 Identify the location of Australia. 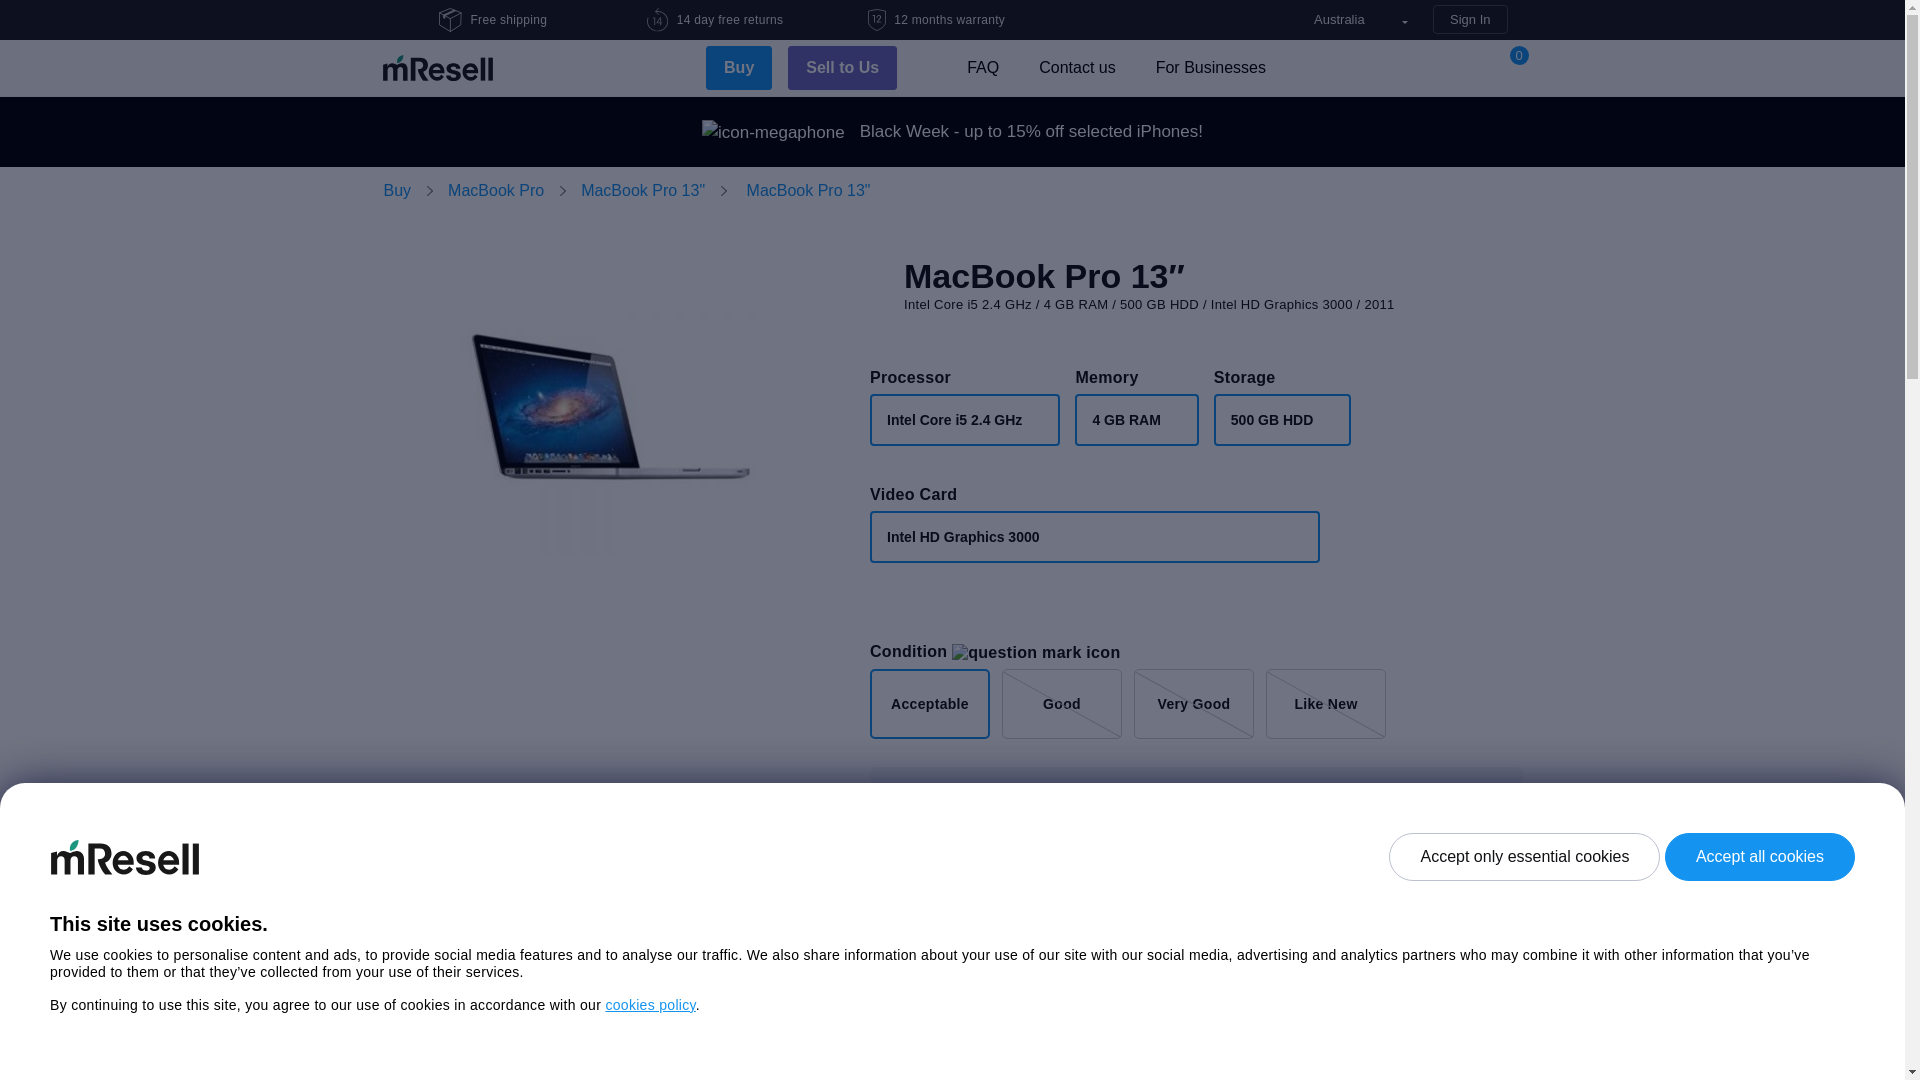
(1361, 20).